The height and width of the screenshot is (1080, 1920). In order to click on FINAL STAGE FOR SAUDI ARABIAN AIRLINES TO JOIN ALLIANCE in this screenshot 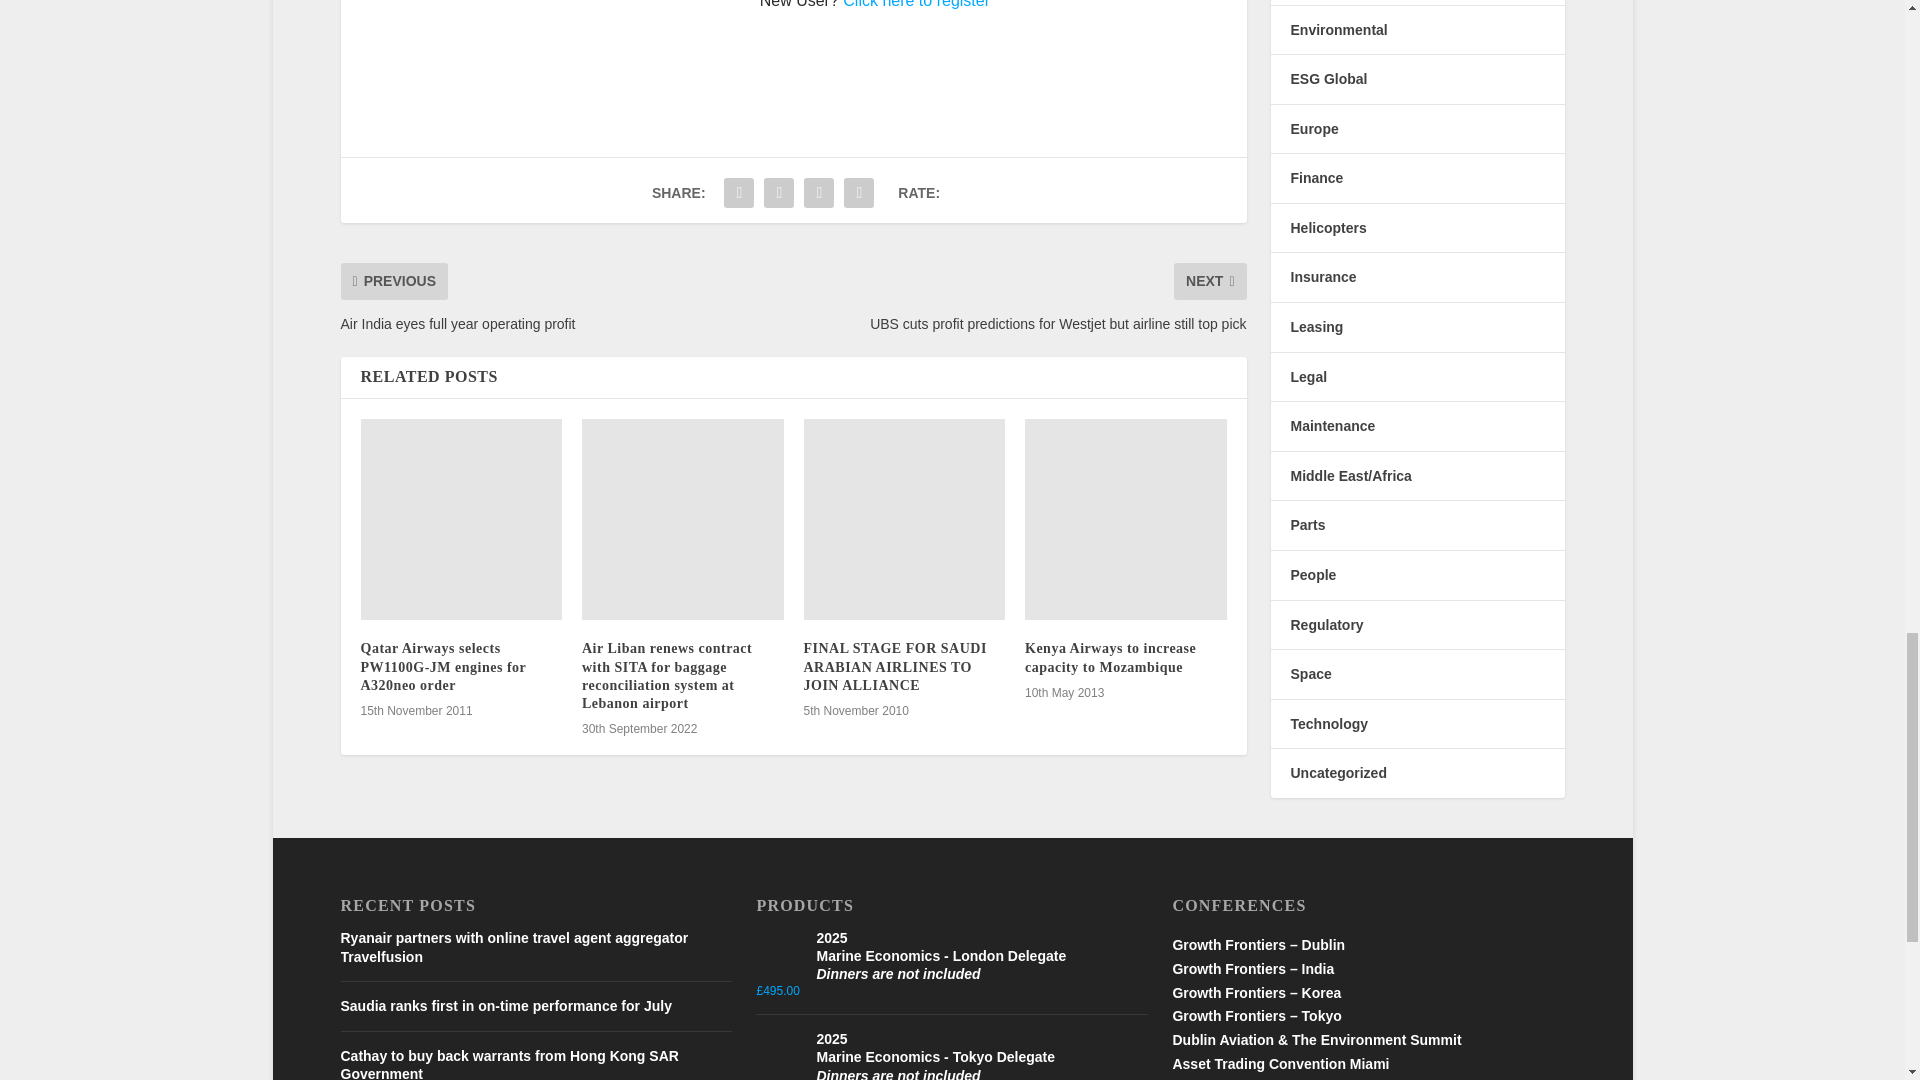, I will do `click(905, 520)`.